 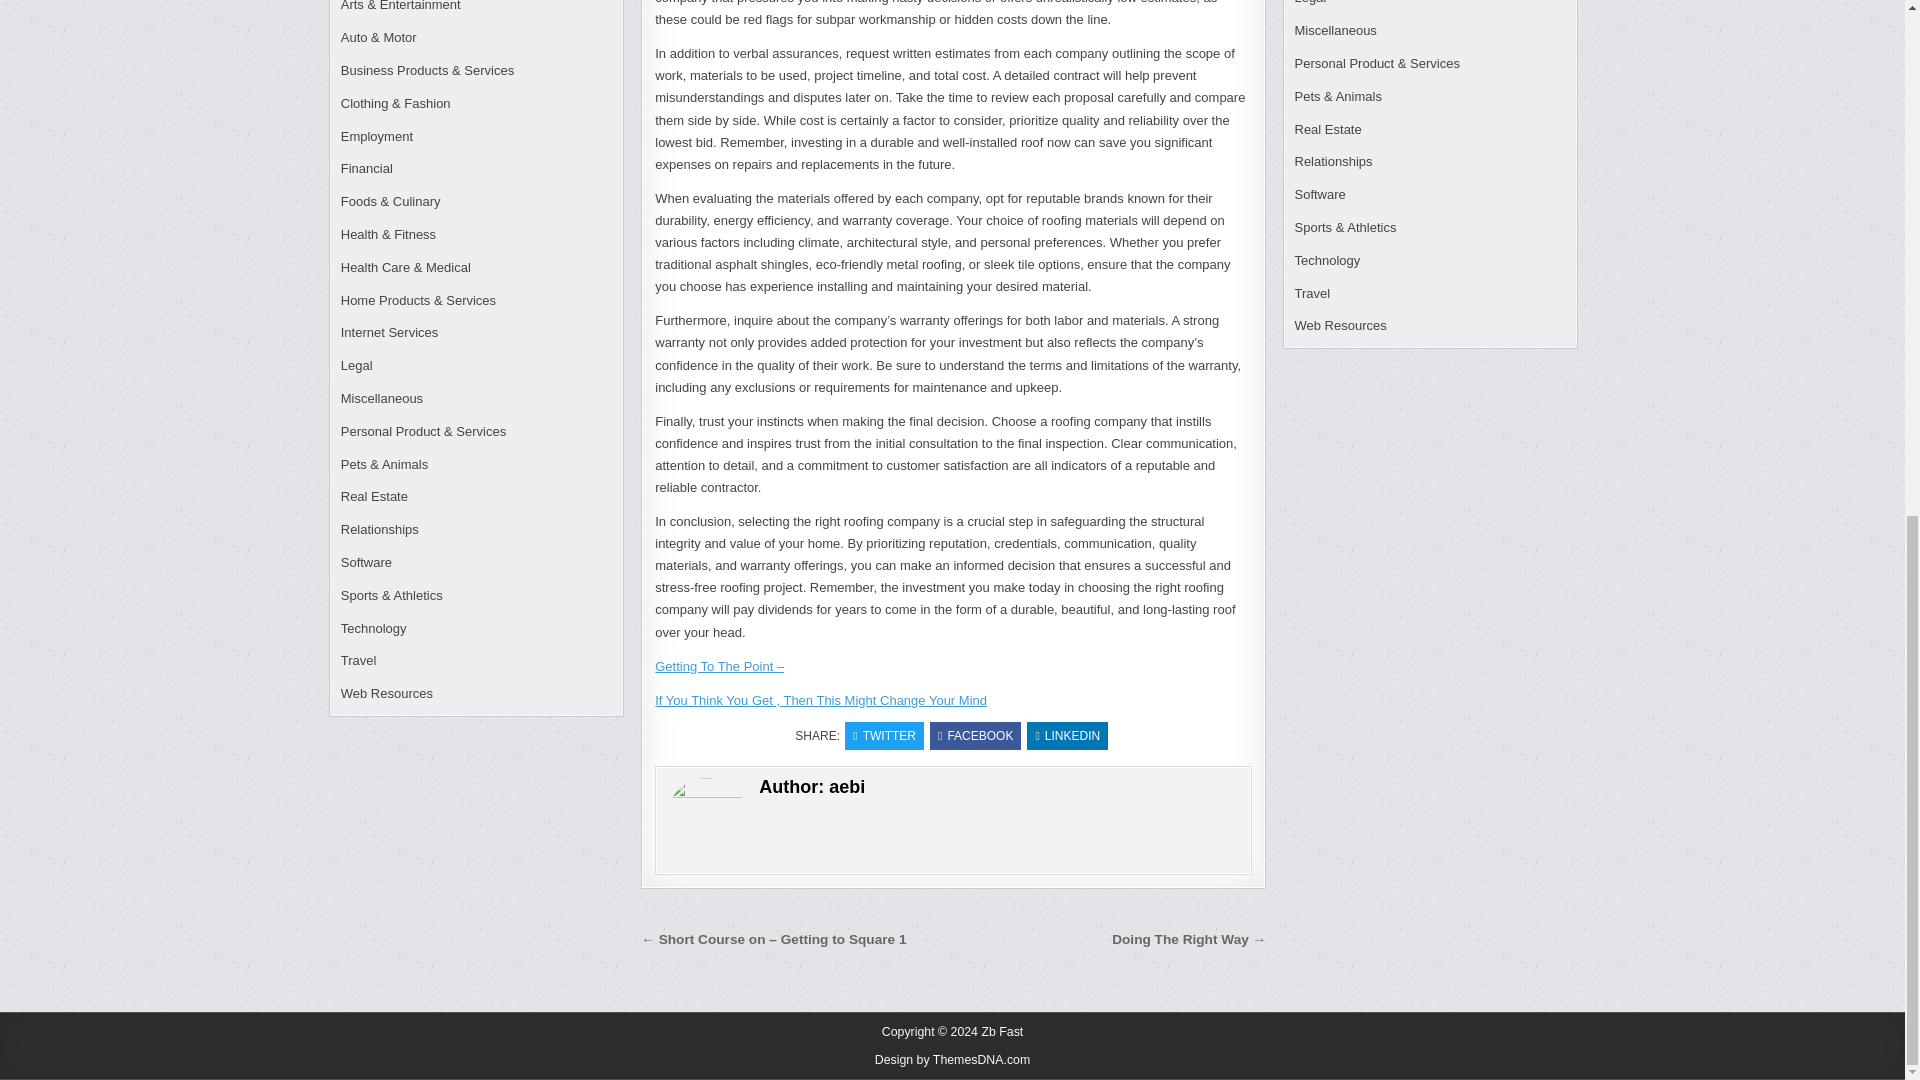 What do you see at coordinates (382, 398) in the screenshot?
I see `Miscellaneous` at bounding box center [382, 398].